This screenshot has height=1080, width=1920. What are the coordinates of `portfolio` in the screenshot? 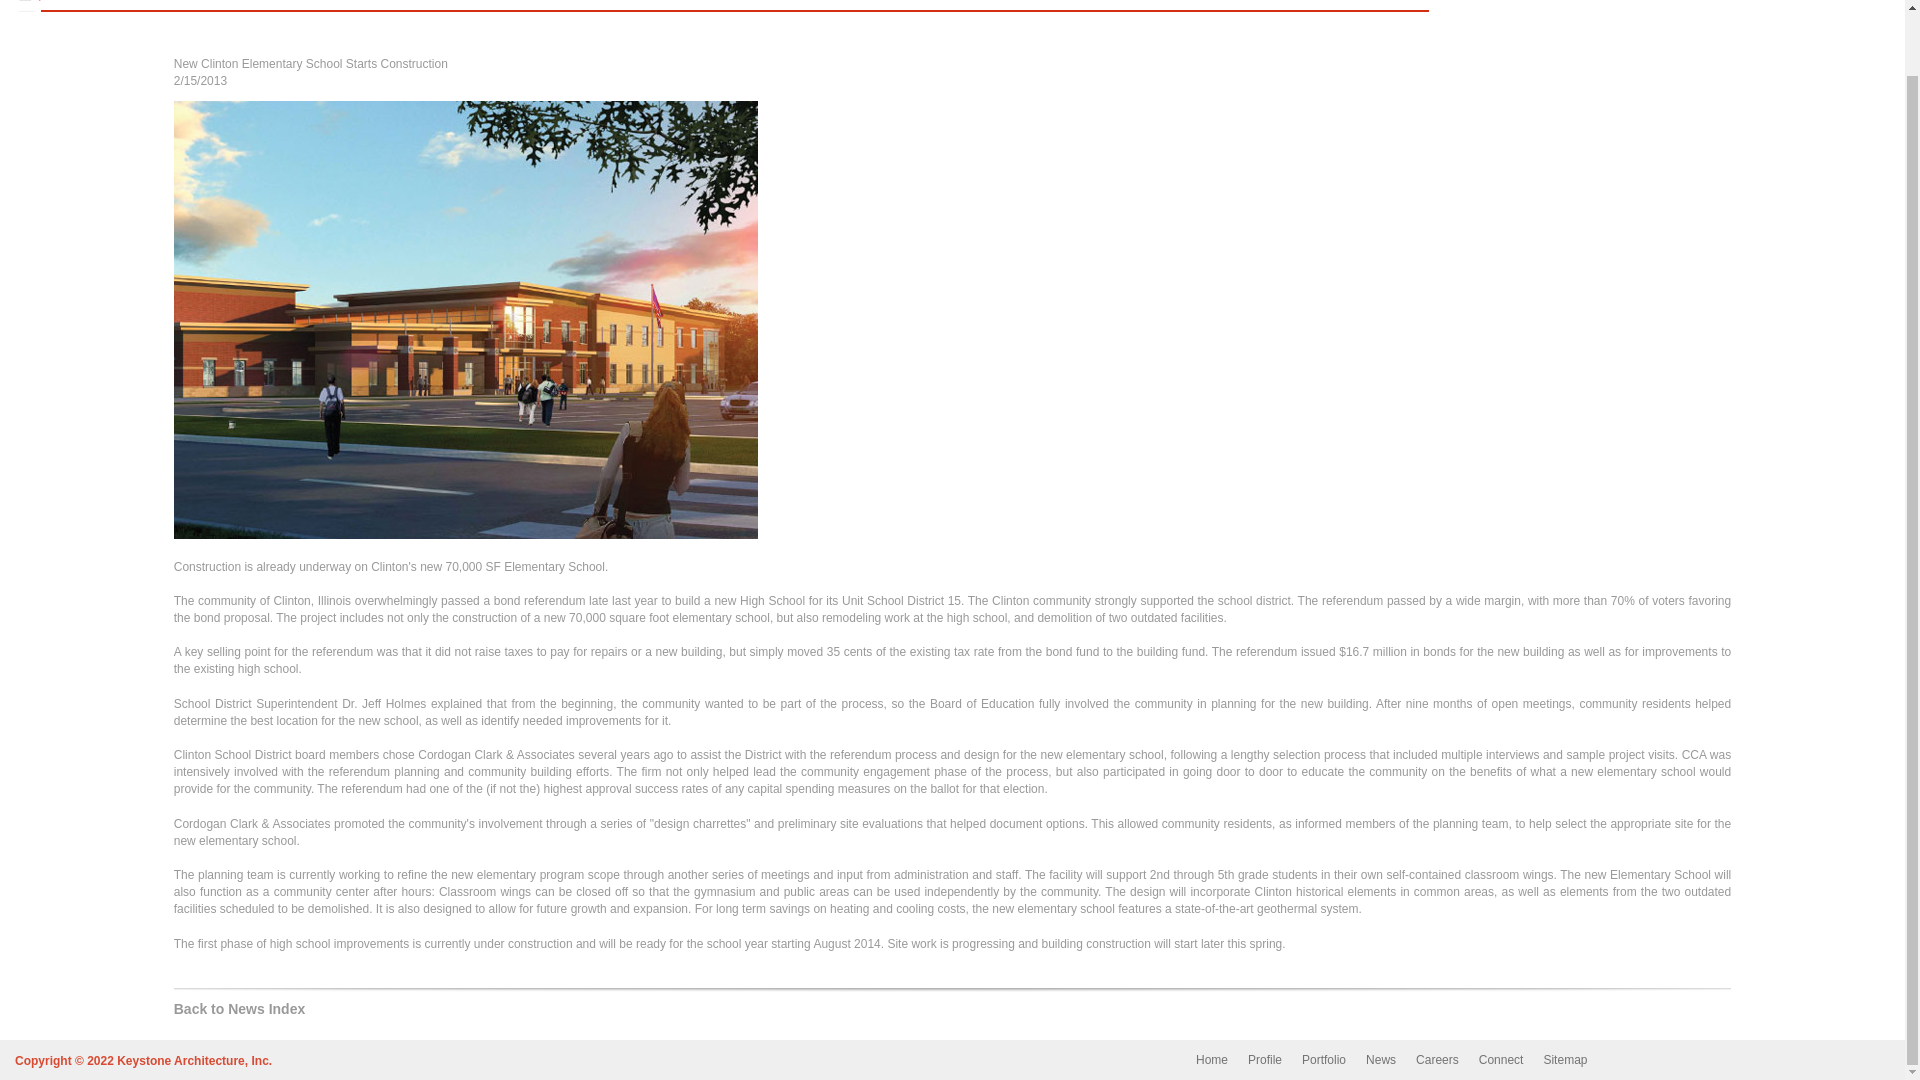 It's located at (739, 4).